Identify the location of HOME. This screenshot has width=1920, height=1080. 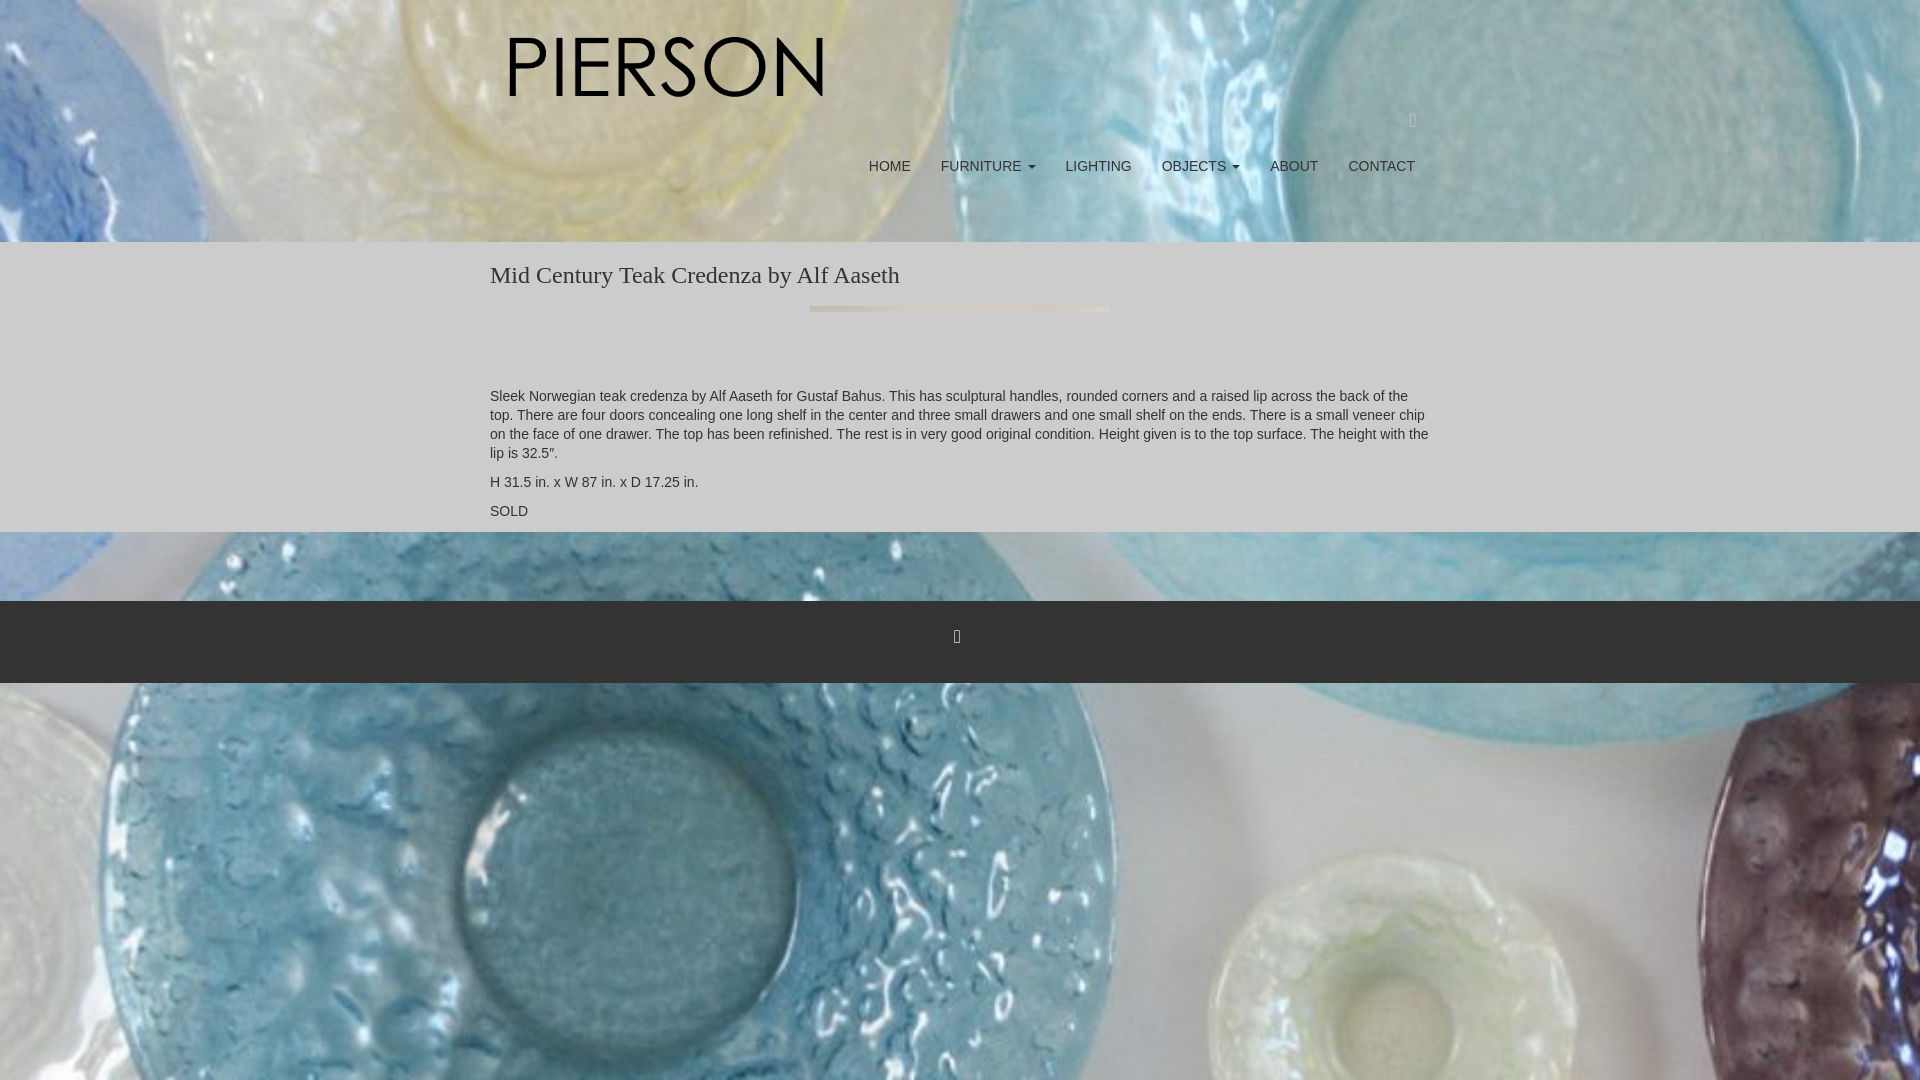
(890, 166).